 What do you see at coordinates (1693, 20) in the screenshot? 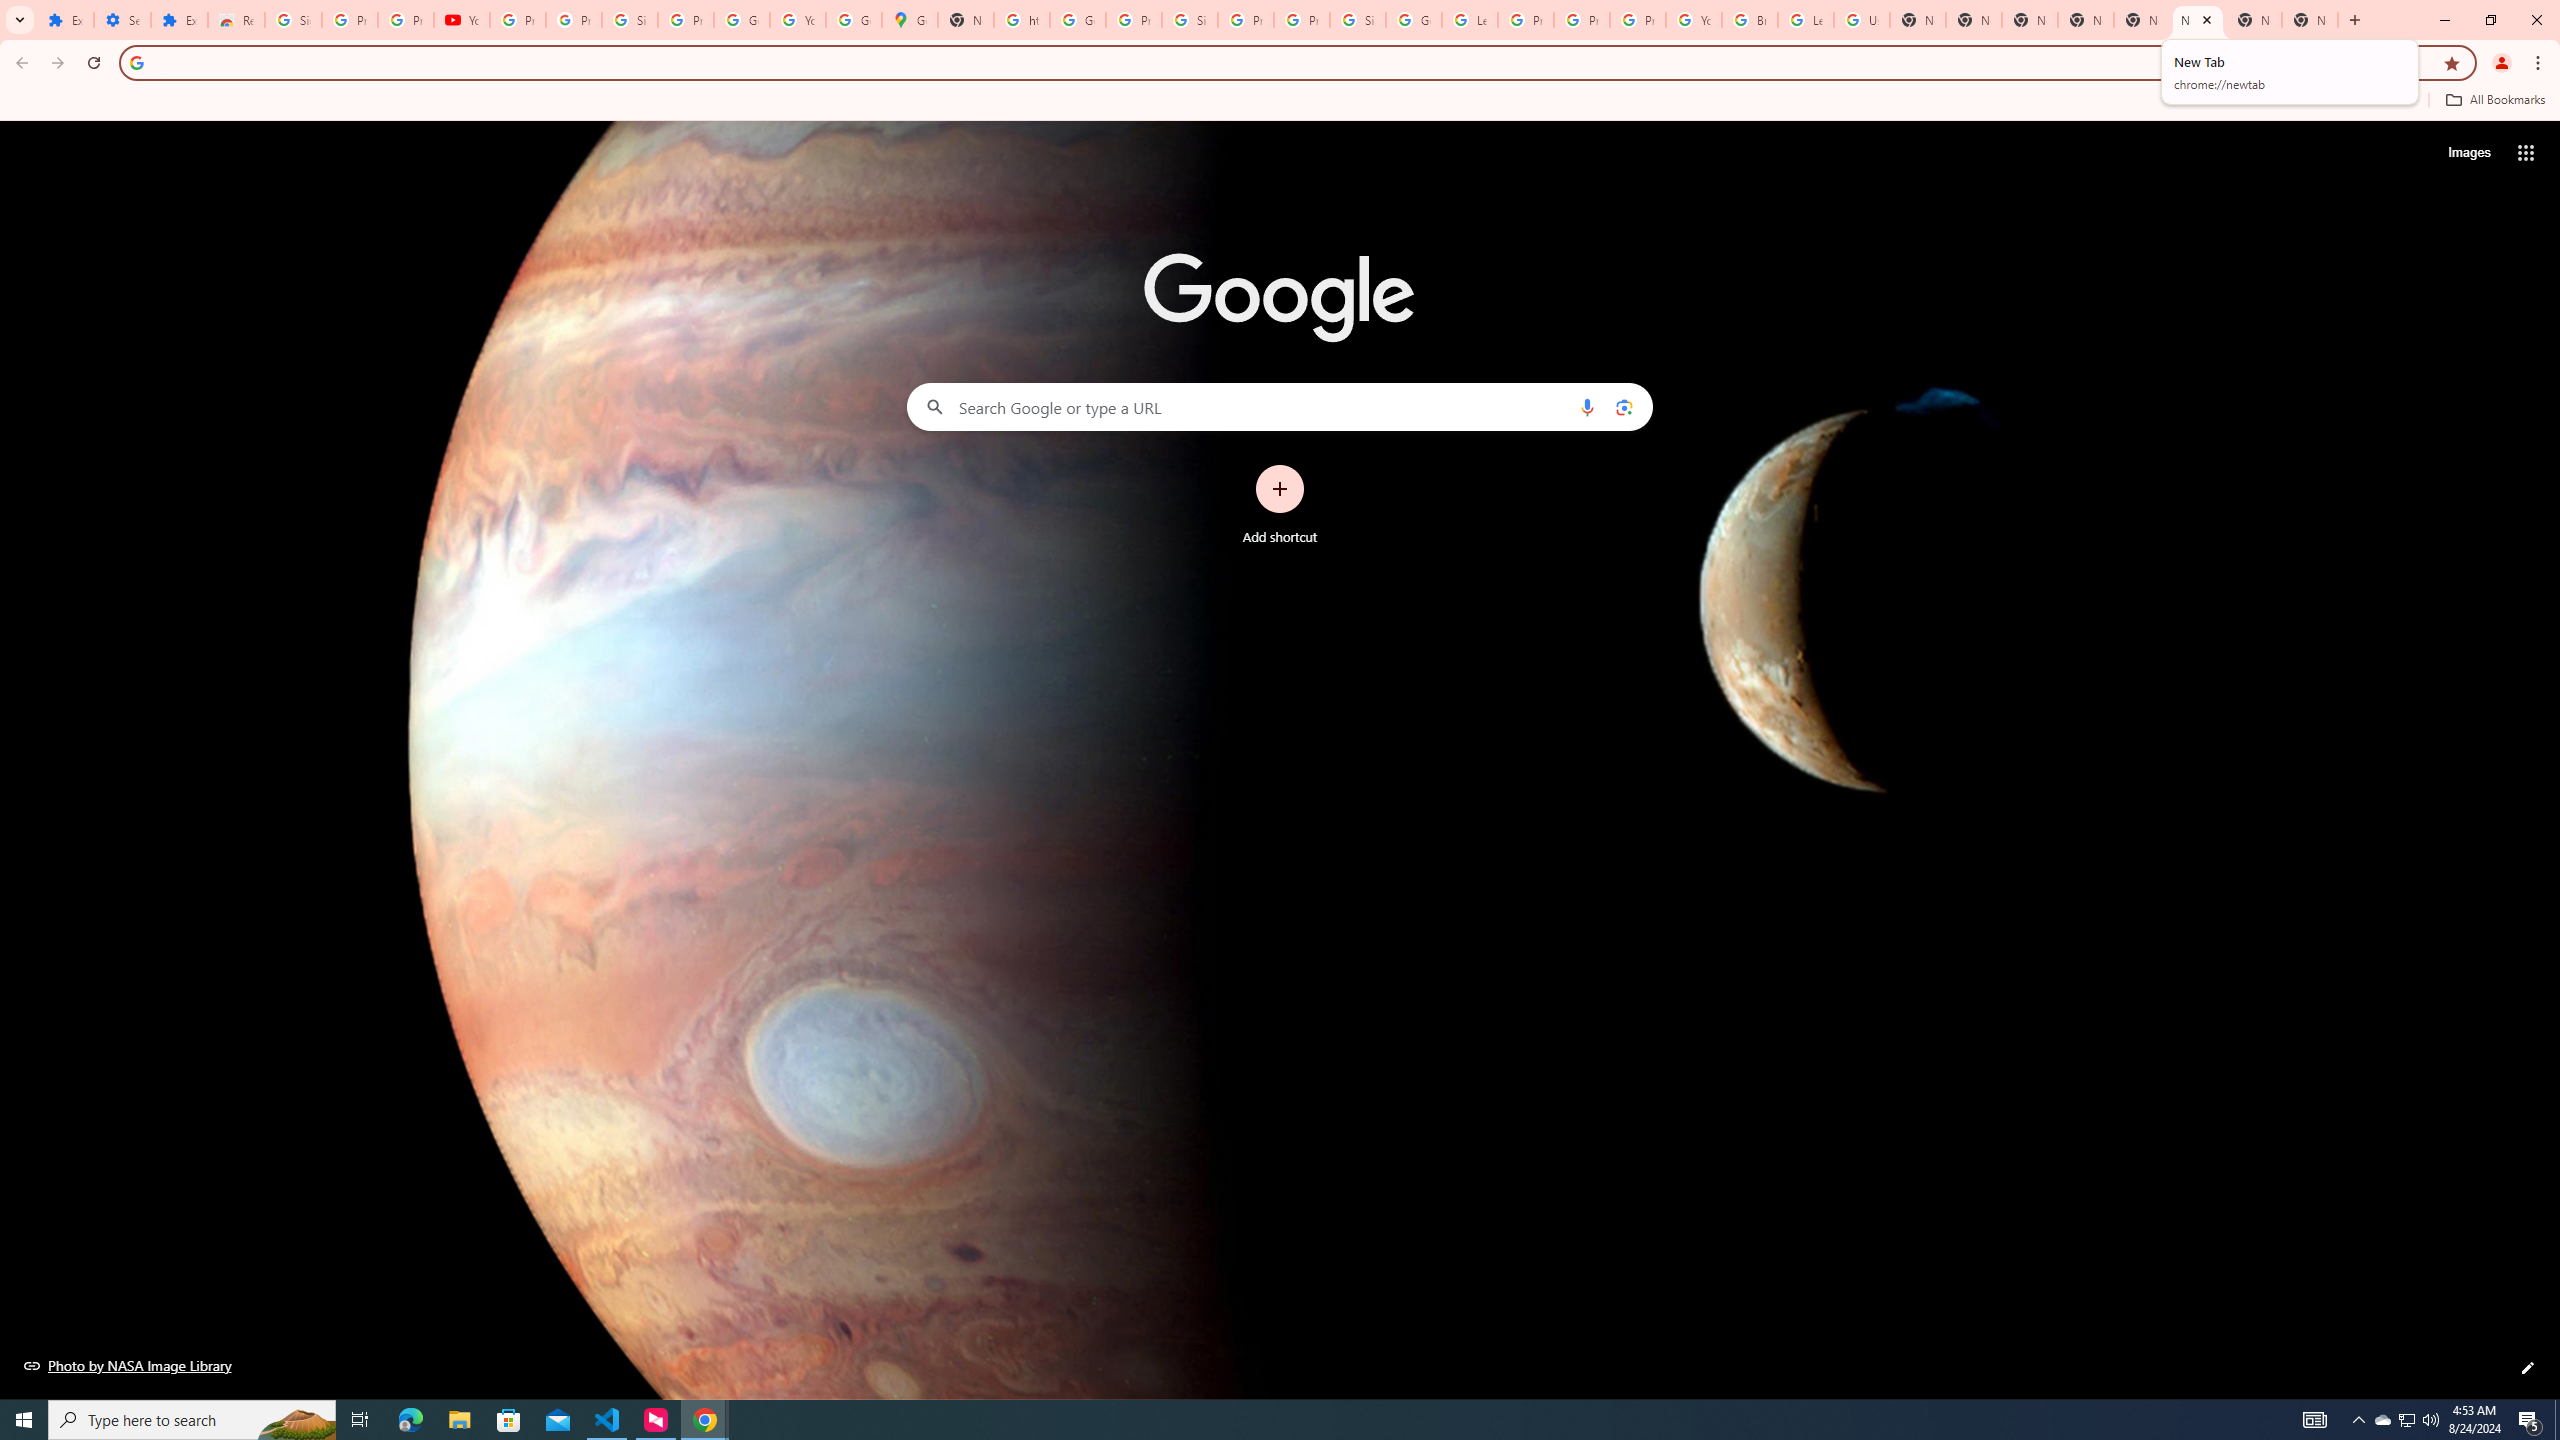
I see `YouTube` at bounding box center [1693, 20].